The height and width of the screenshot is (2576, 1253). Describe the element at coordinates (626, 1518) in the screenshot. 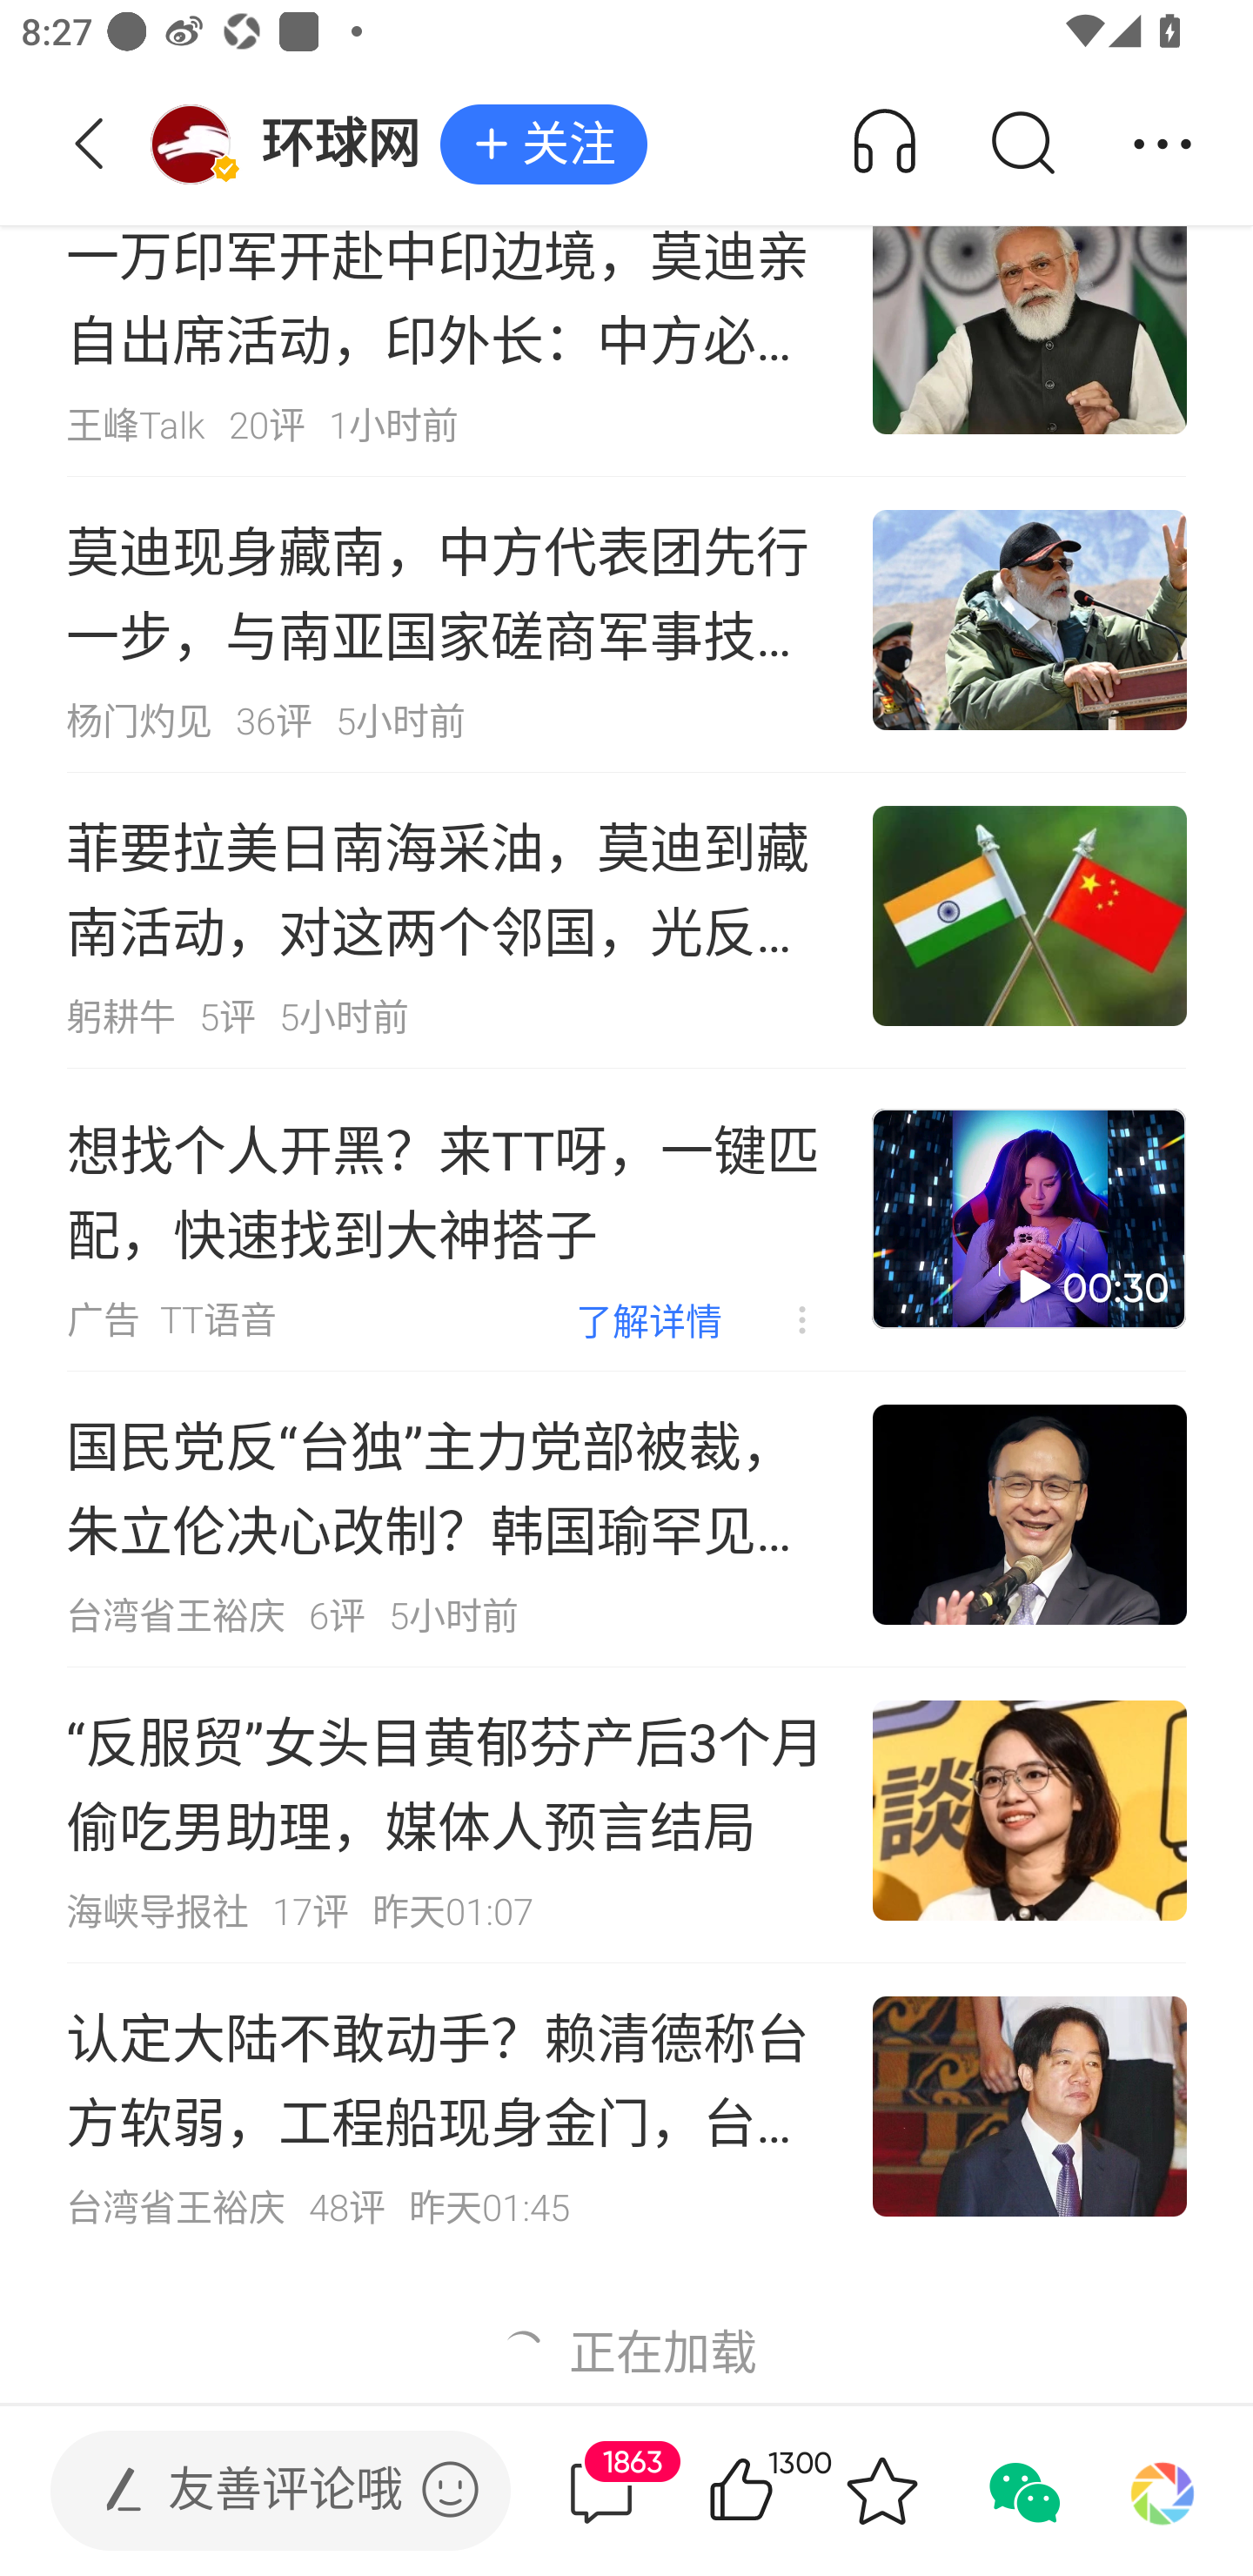

I see `国民党反“台独”主力党部被裁，朱立伦决心改制？韩国瑜罕见表态 台湾省王裕庆 6评 5小时前` at that location.